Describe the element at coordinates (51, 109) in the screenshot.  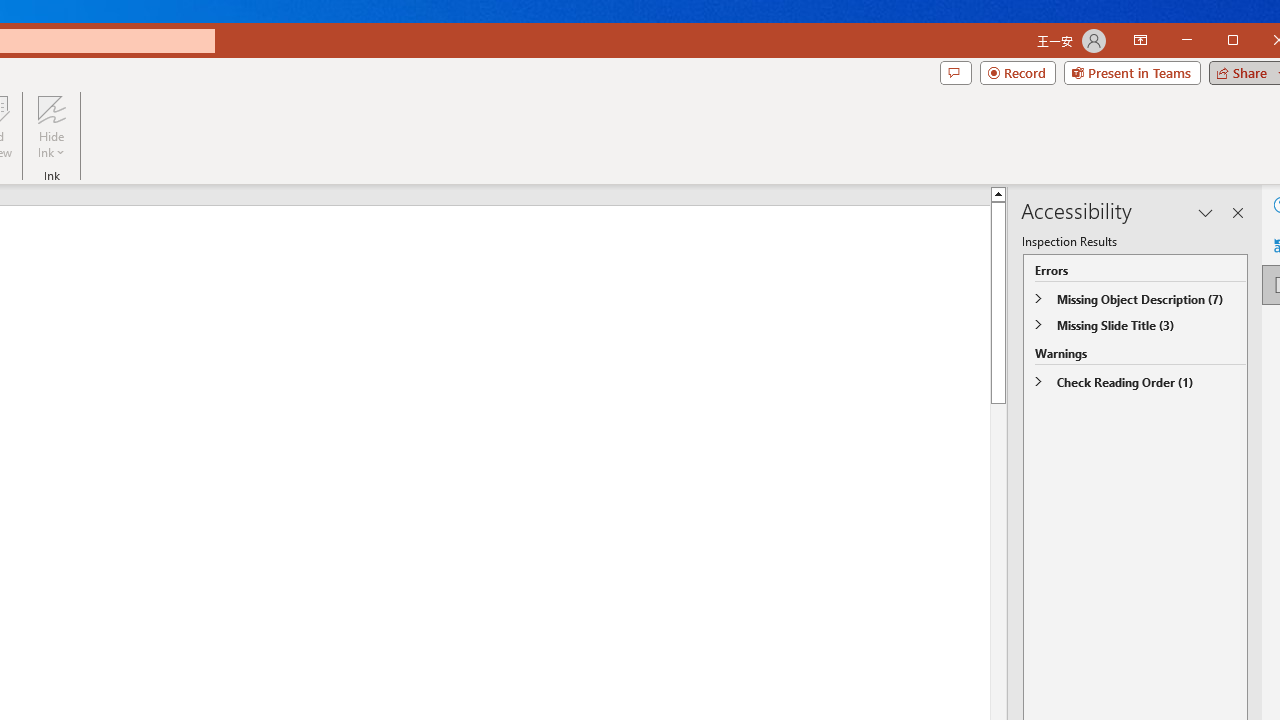
I see `Hide Ink` at that location.